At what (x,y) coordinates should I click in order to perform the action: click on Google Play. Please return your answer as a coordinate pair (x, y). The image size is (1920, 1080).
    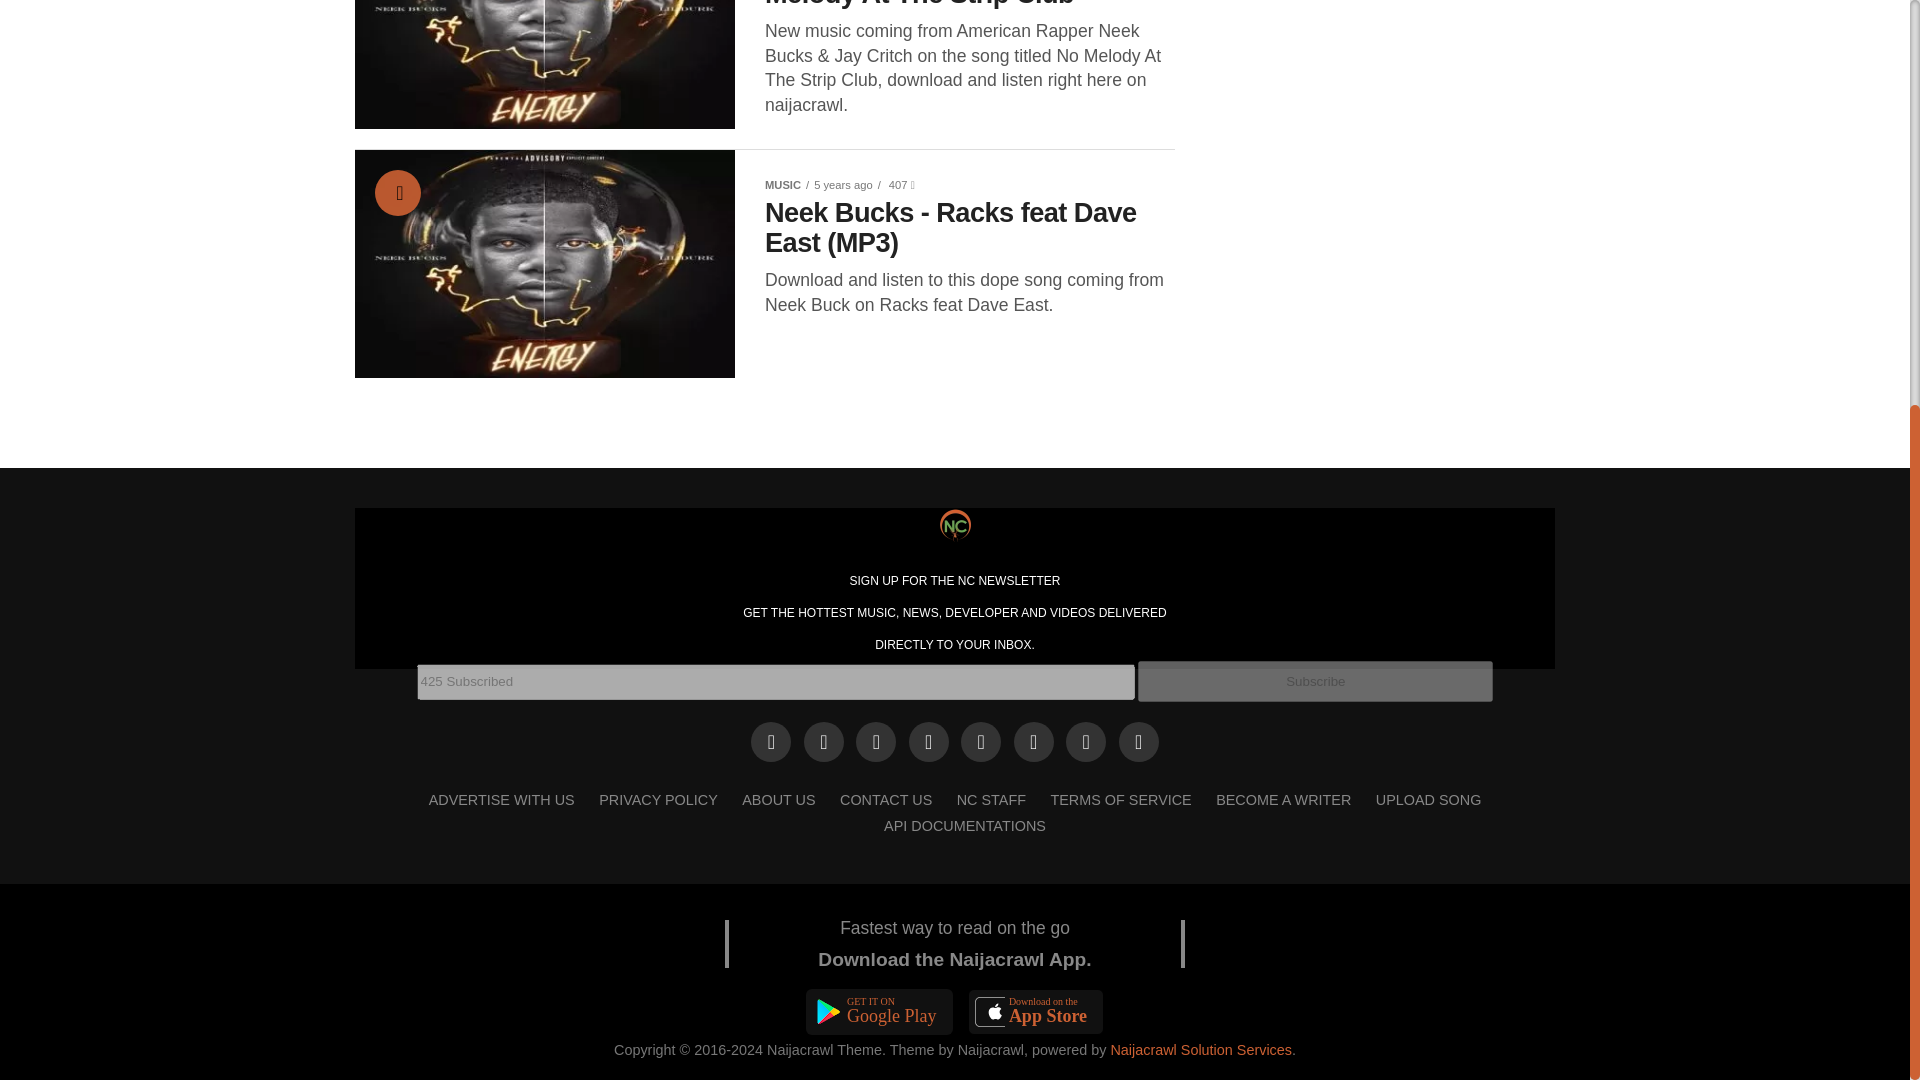
    Looking at the image, I should click on (880, 1012).